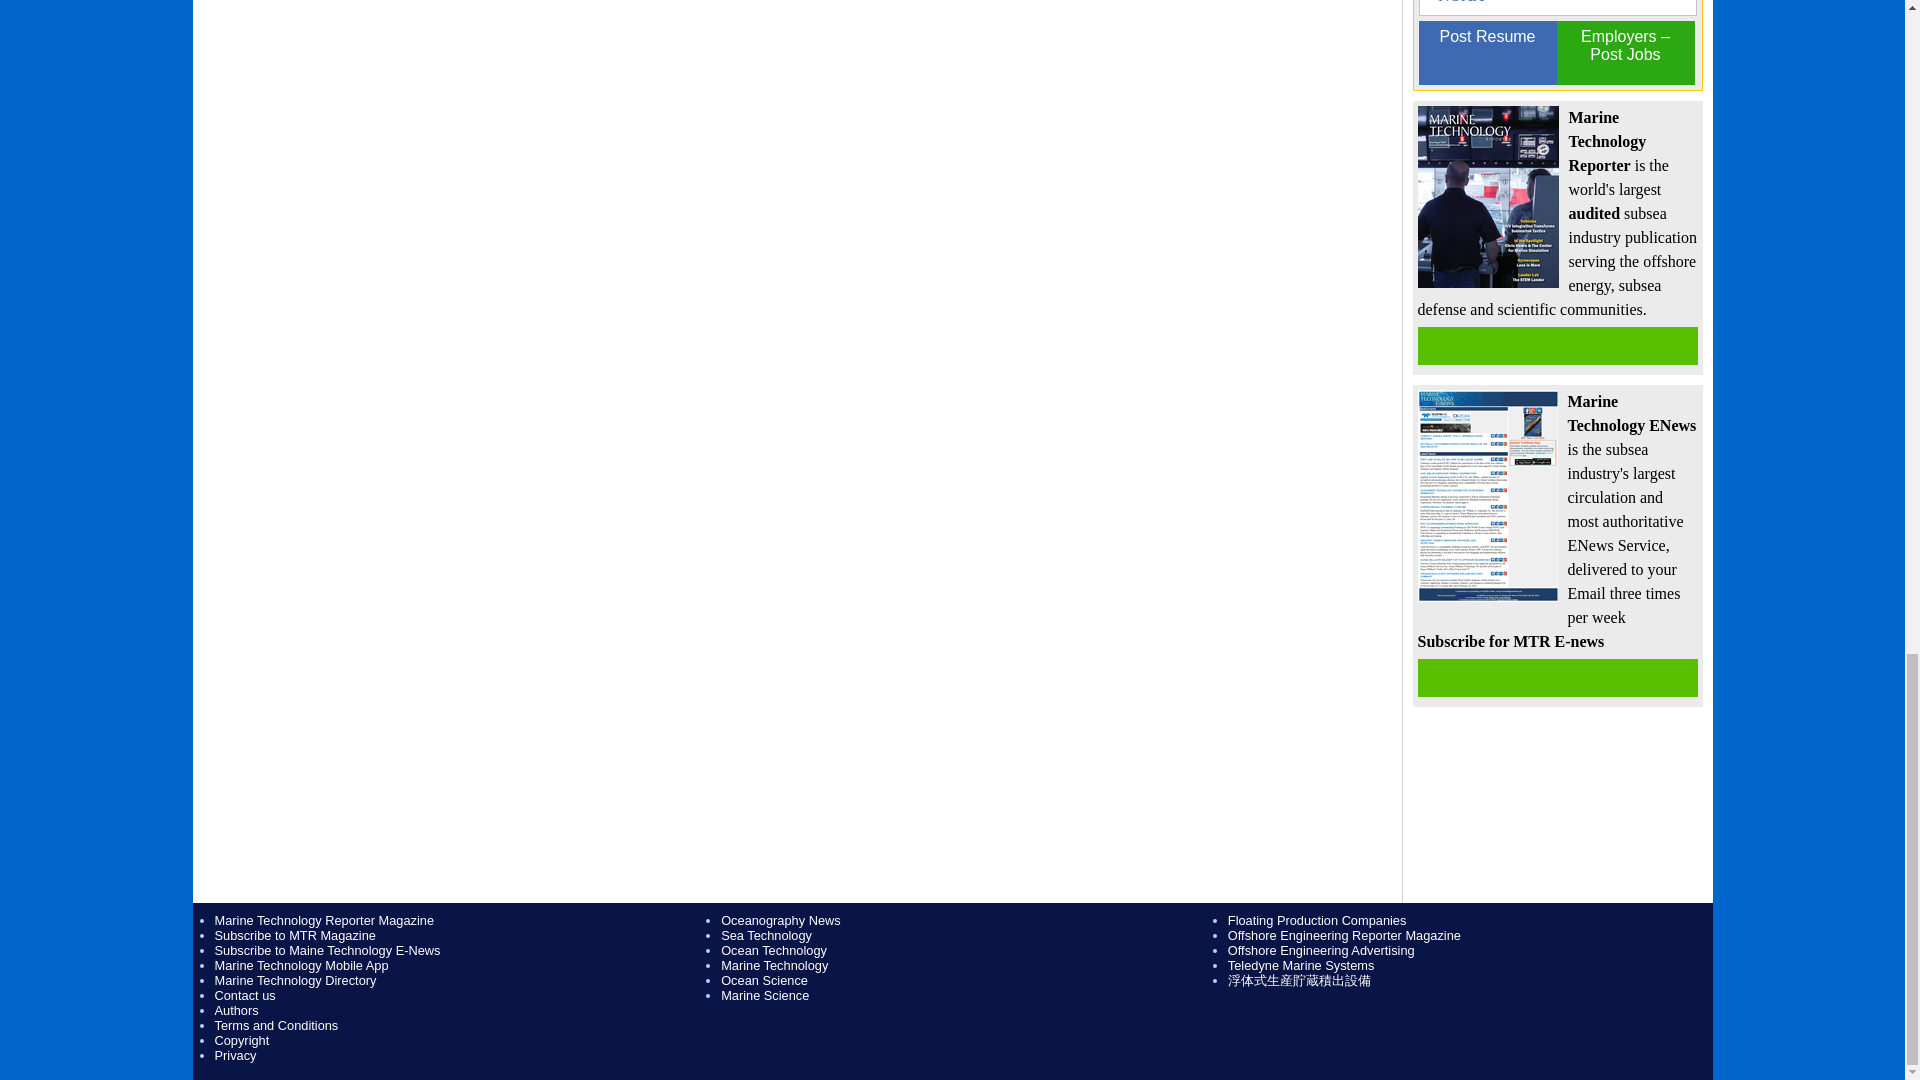 This screenshot has height=1080, width=1920. Describe the element at coordinates (294, 934) in the screenshot. I see `Subscribe to MTR Magazine` at that location.